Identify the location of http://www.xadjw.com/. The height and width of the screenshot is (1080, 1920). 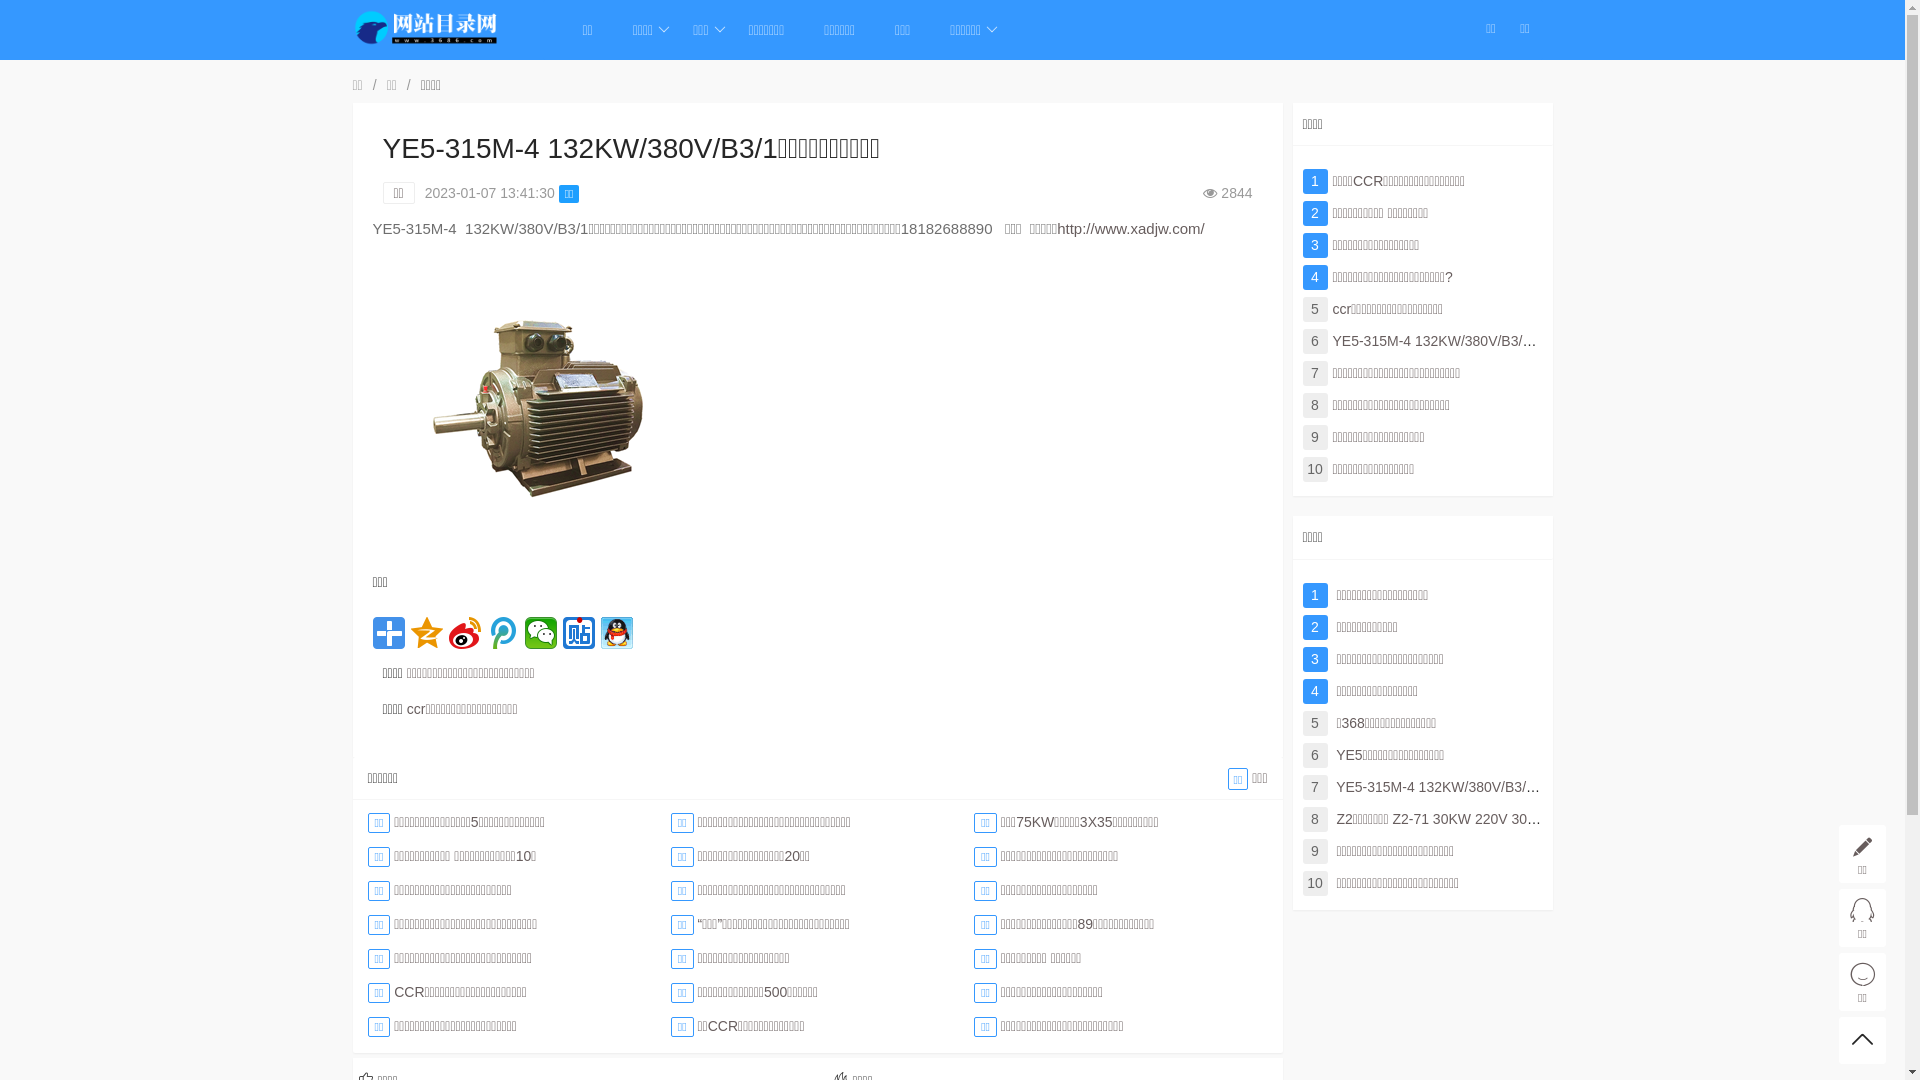
(1131, 228).